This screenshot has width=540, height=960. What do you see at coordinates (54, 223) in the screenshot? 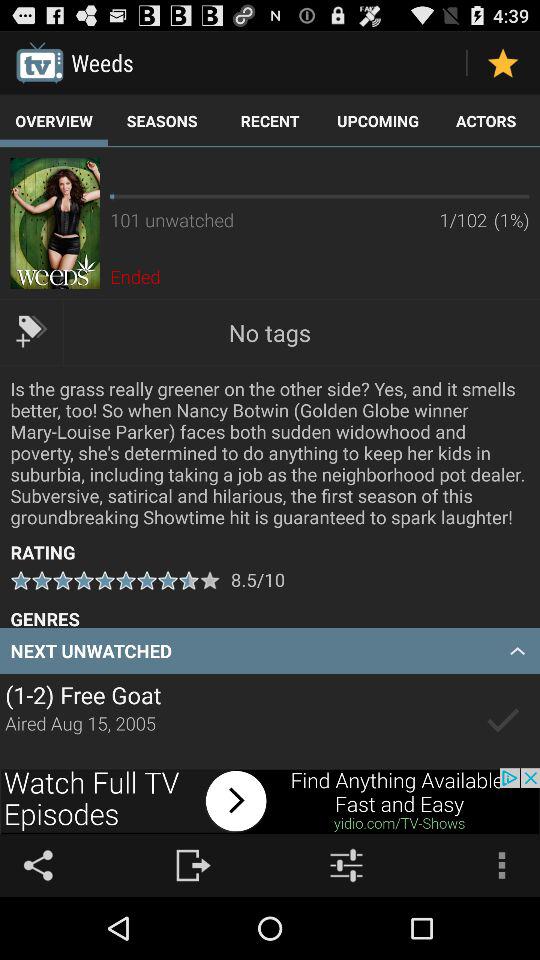
I see `open an image` at bounding box center [54, 223].